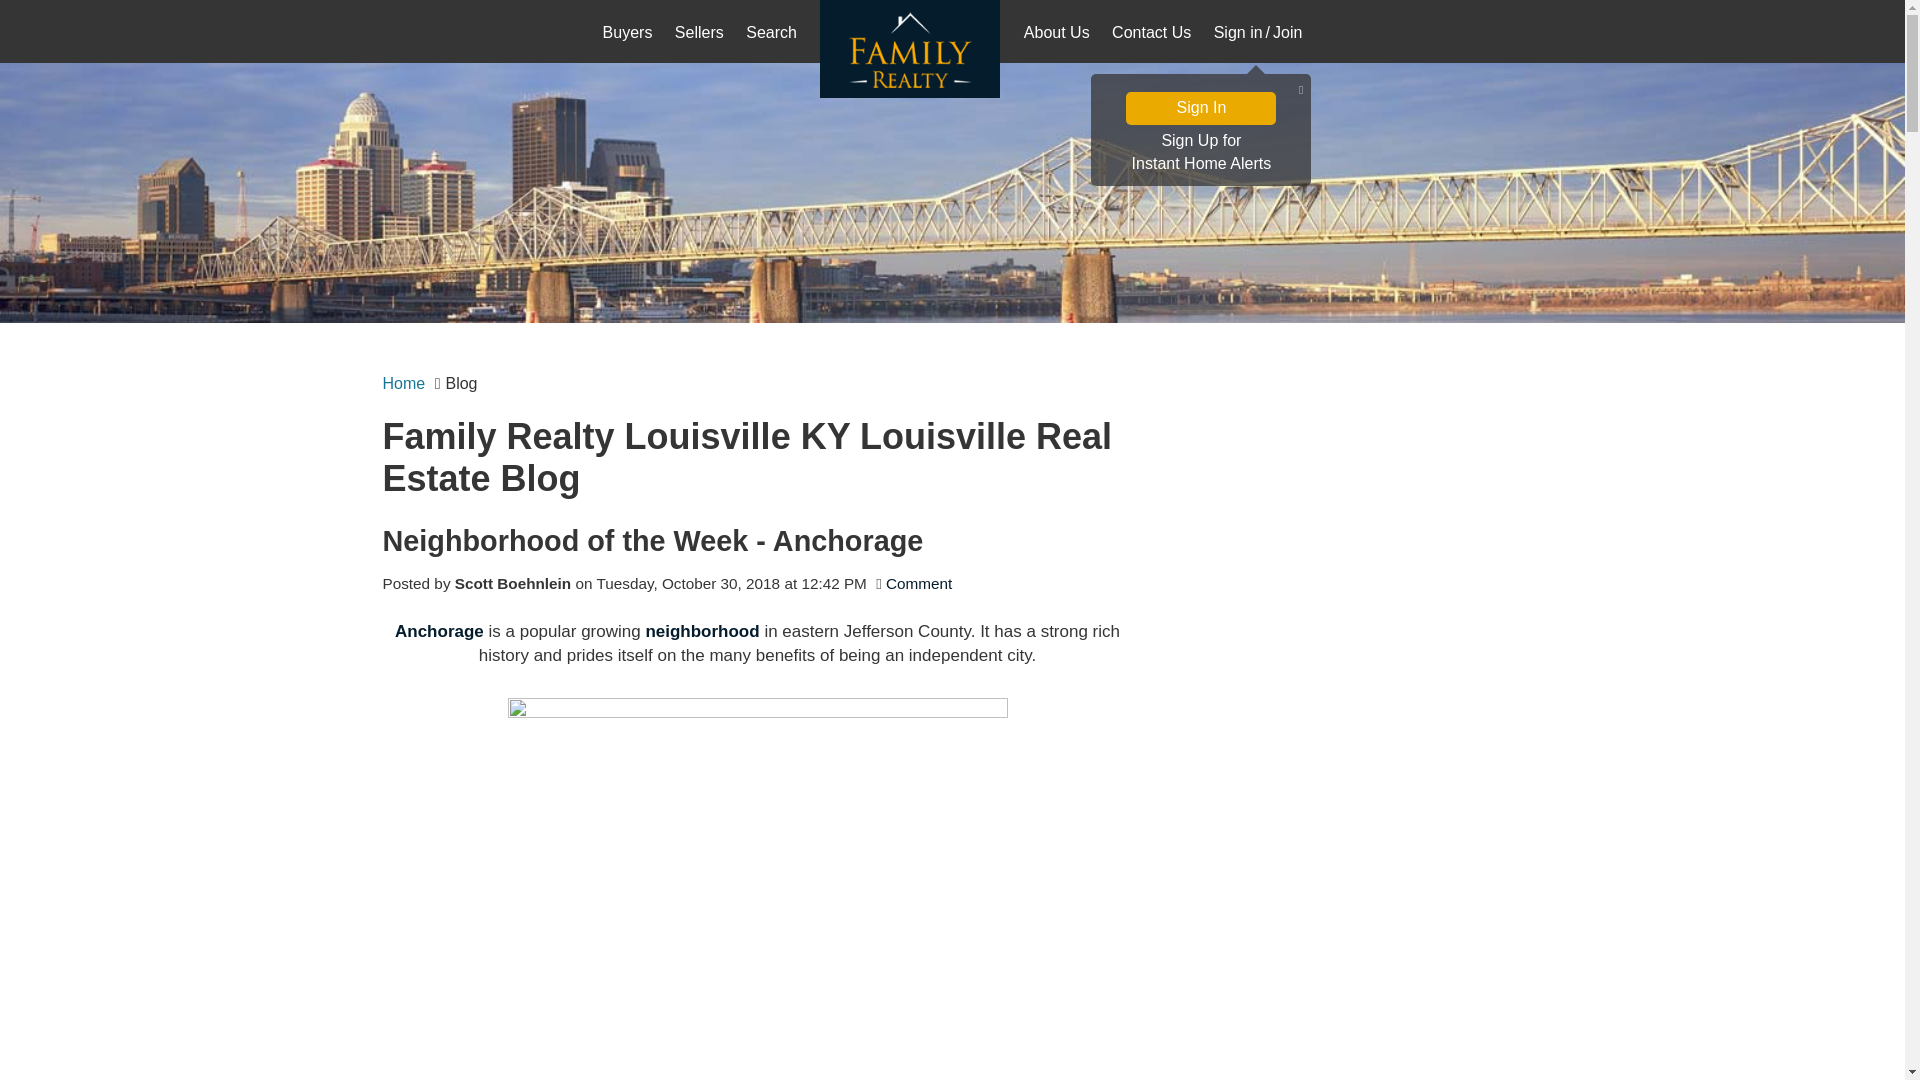 The height and width of the screenshot is (1080, 1920). Describe the element at coordinates (1151, 34) in the screenshot. I see `Home` at that location.